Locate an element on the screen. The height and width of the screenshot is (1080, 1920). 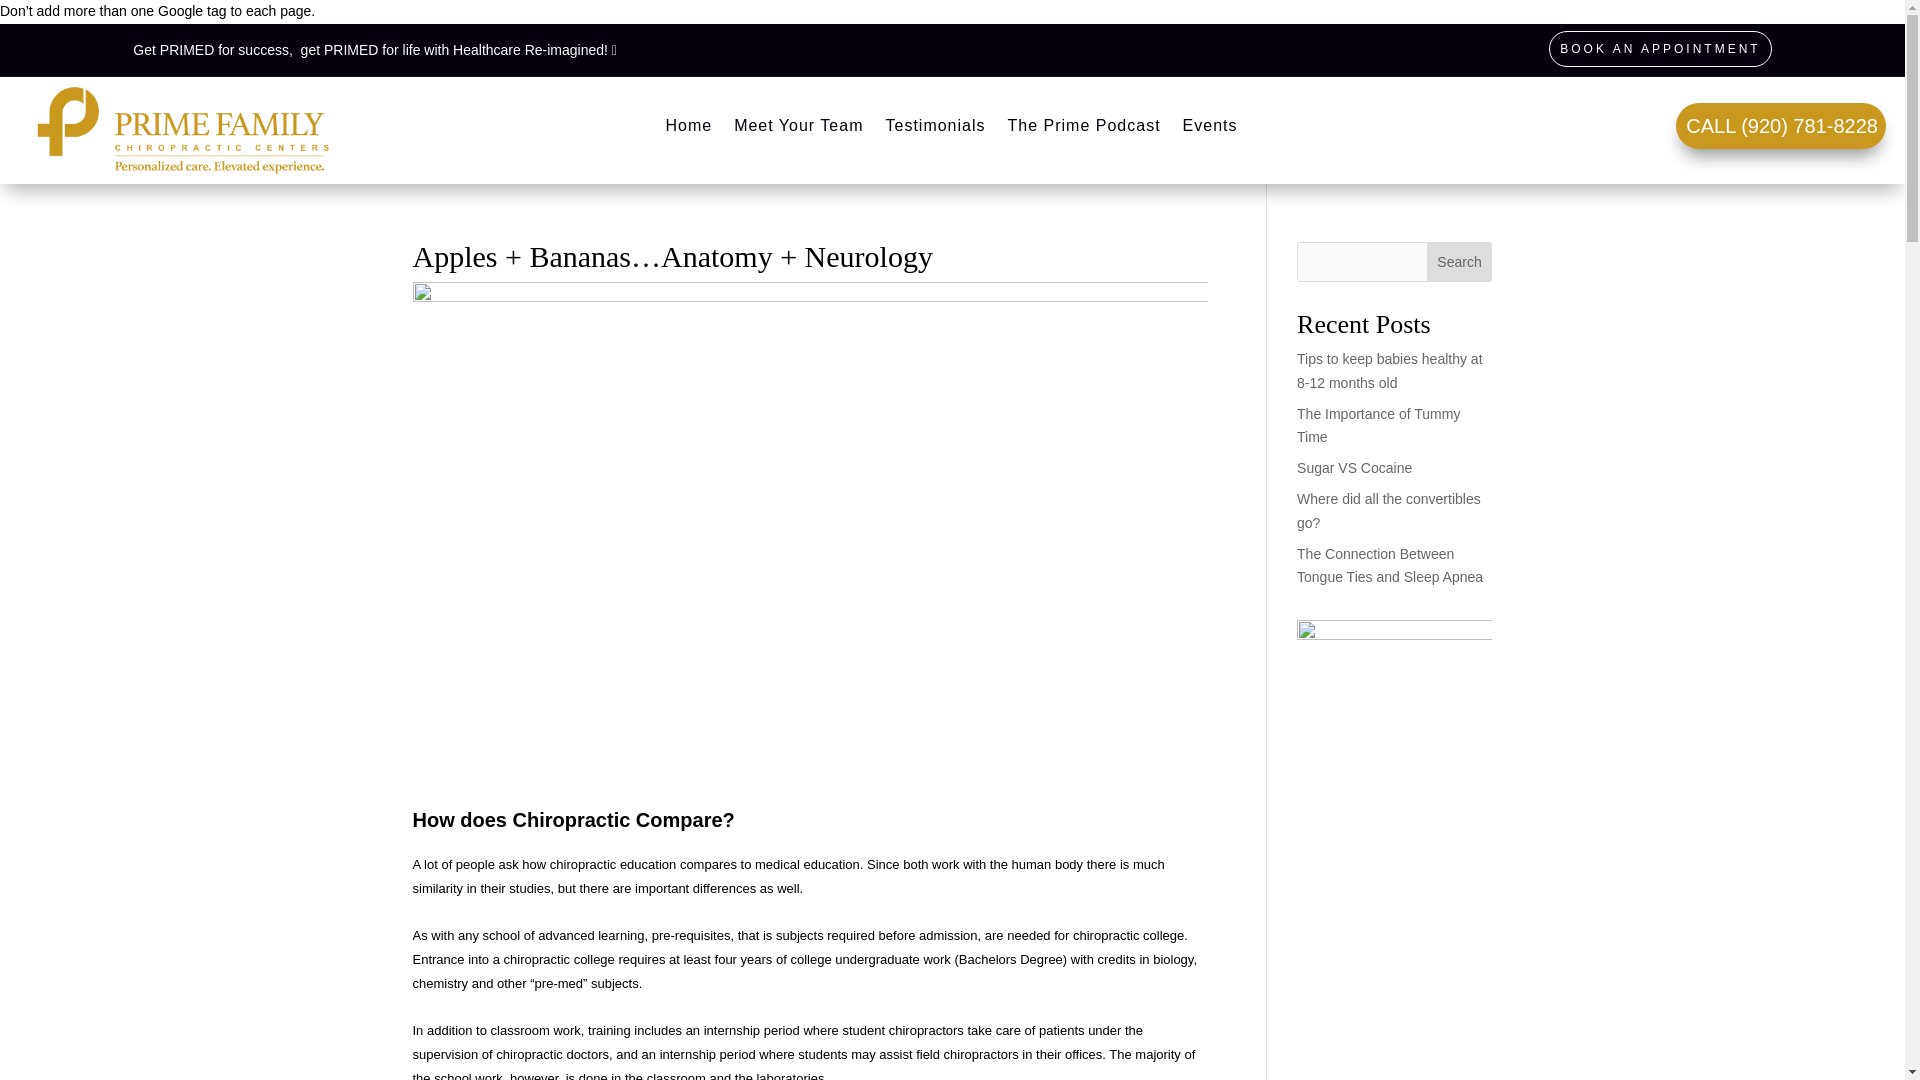
The Connection Between Tongue Ties and Sleep Apnea is located at coordinates (1390, 566).